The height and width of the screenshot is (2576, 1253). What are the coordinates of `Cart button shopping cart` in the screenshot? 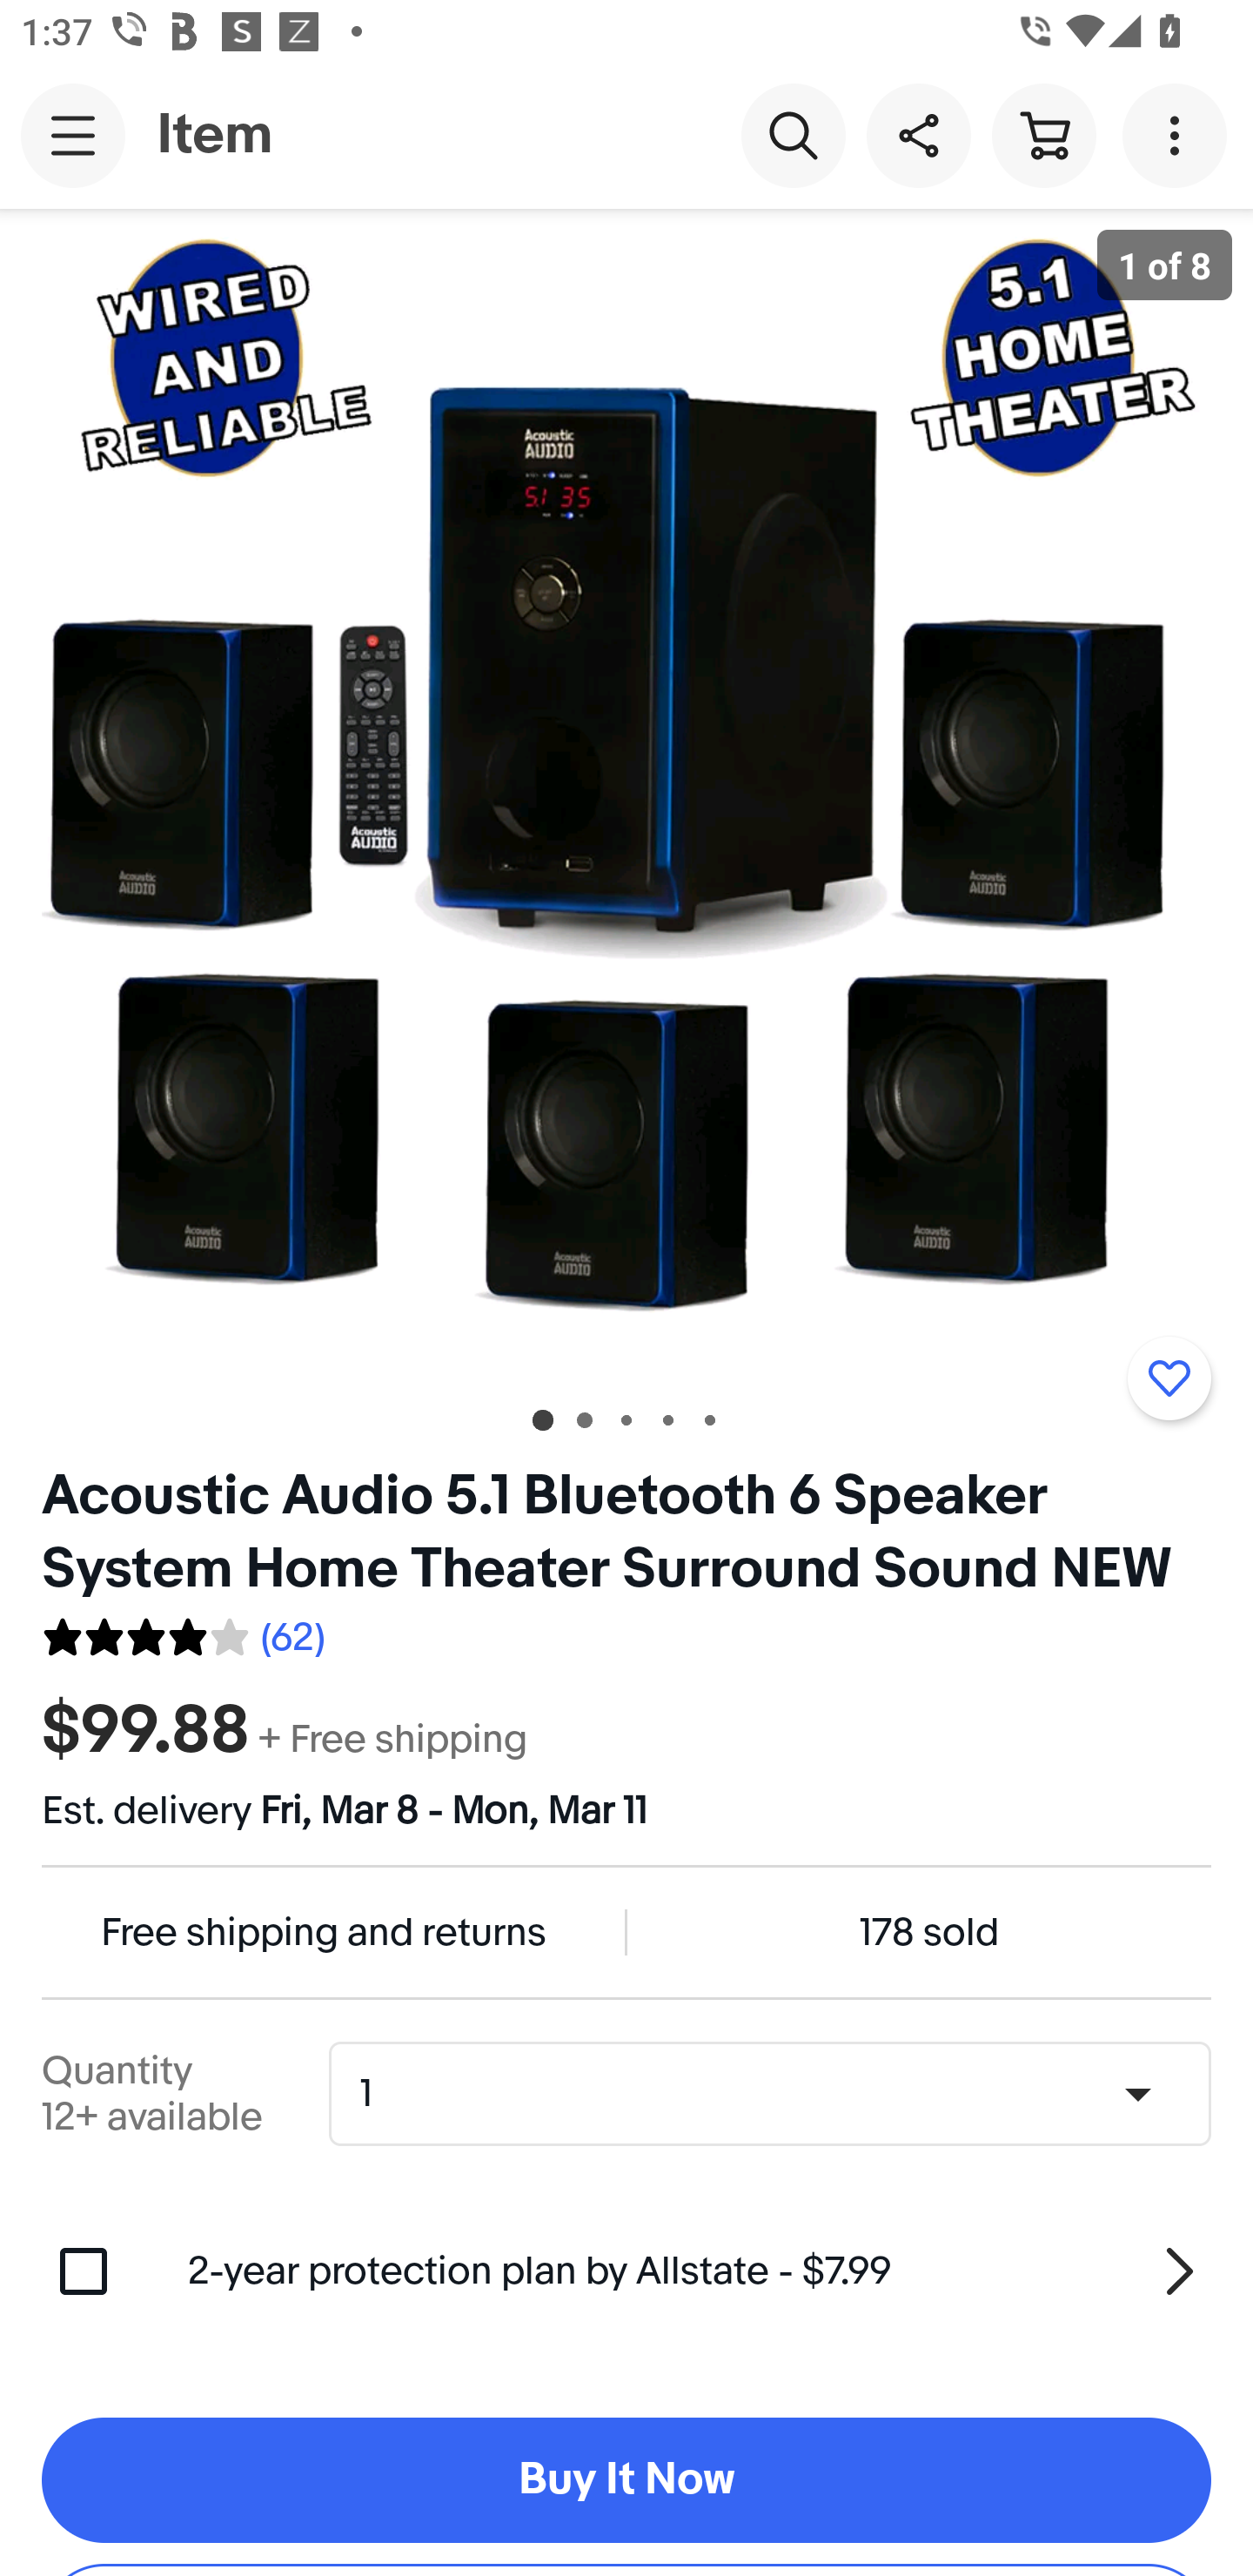 It's located at (1043, 134).